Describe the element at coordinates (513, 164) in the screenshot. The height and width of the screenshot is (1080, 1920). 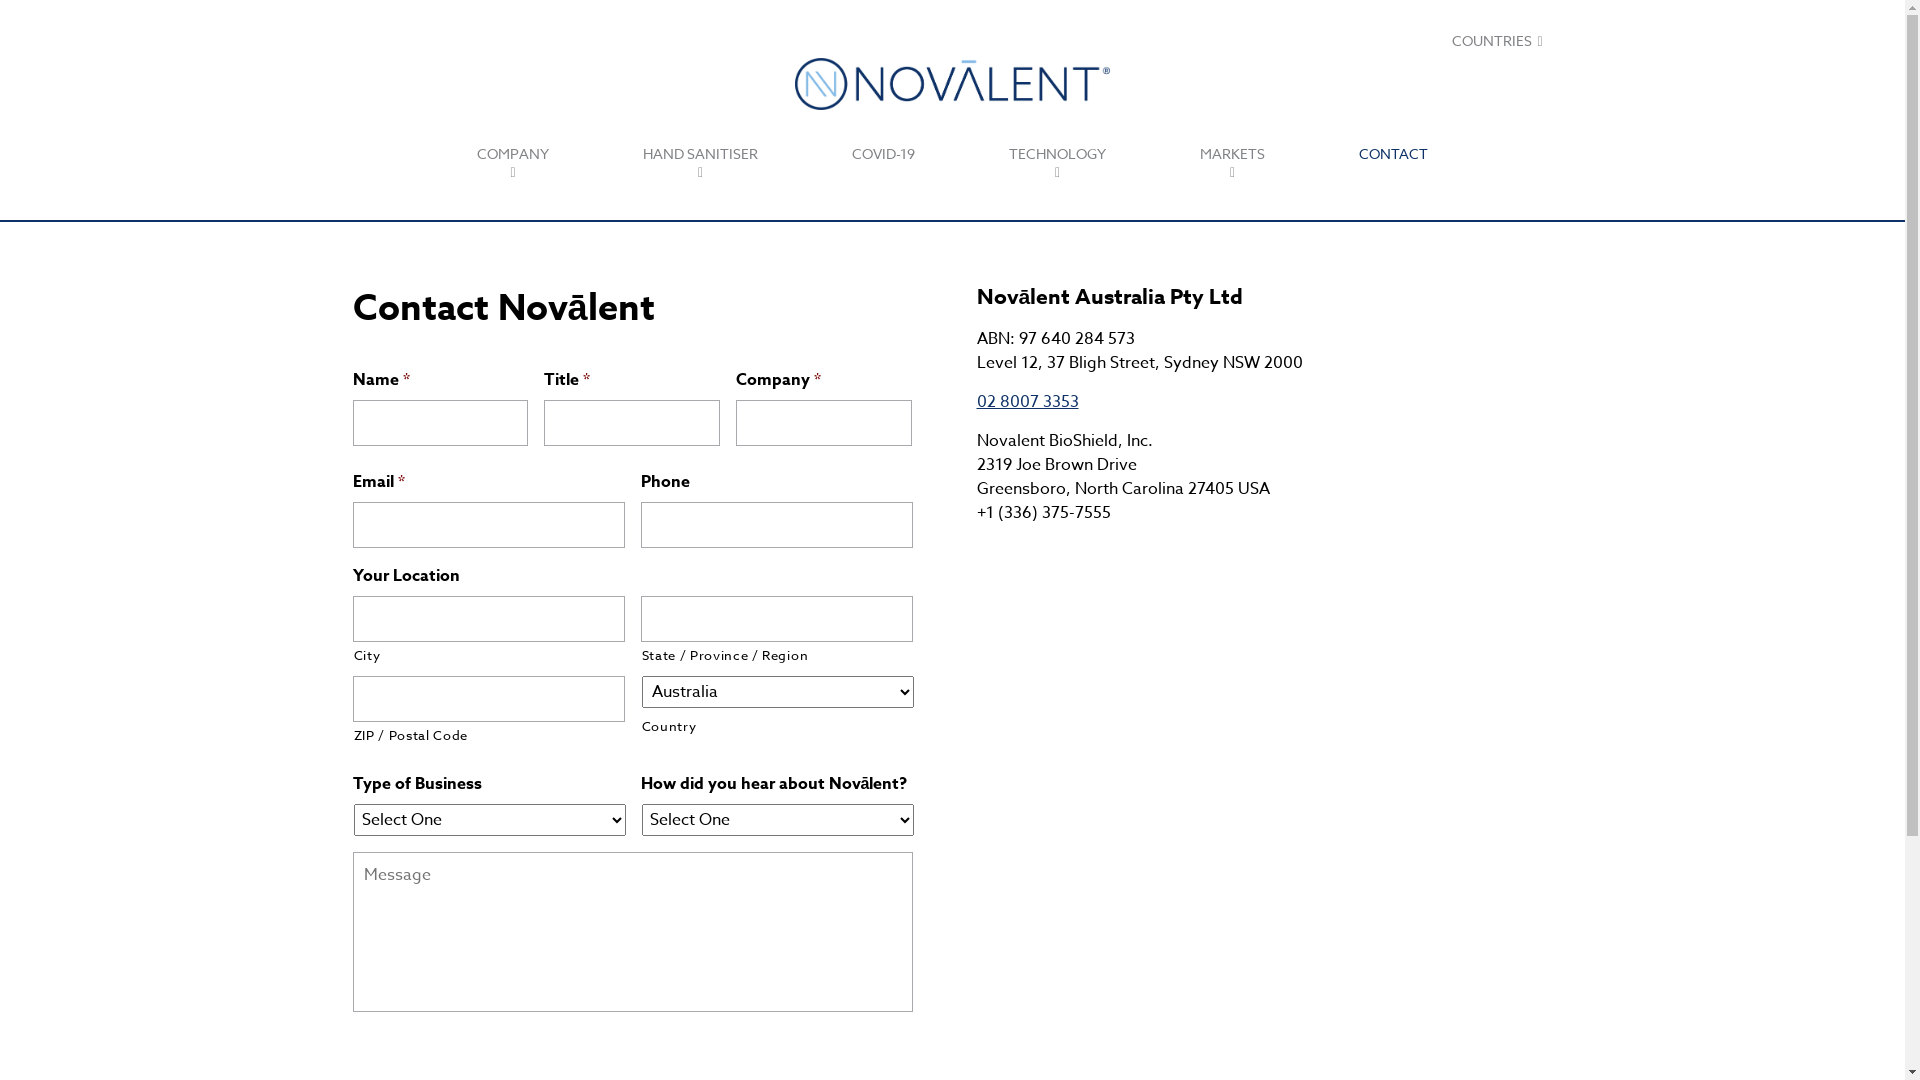
I see `COMPANY` at that location.